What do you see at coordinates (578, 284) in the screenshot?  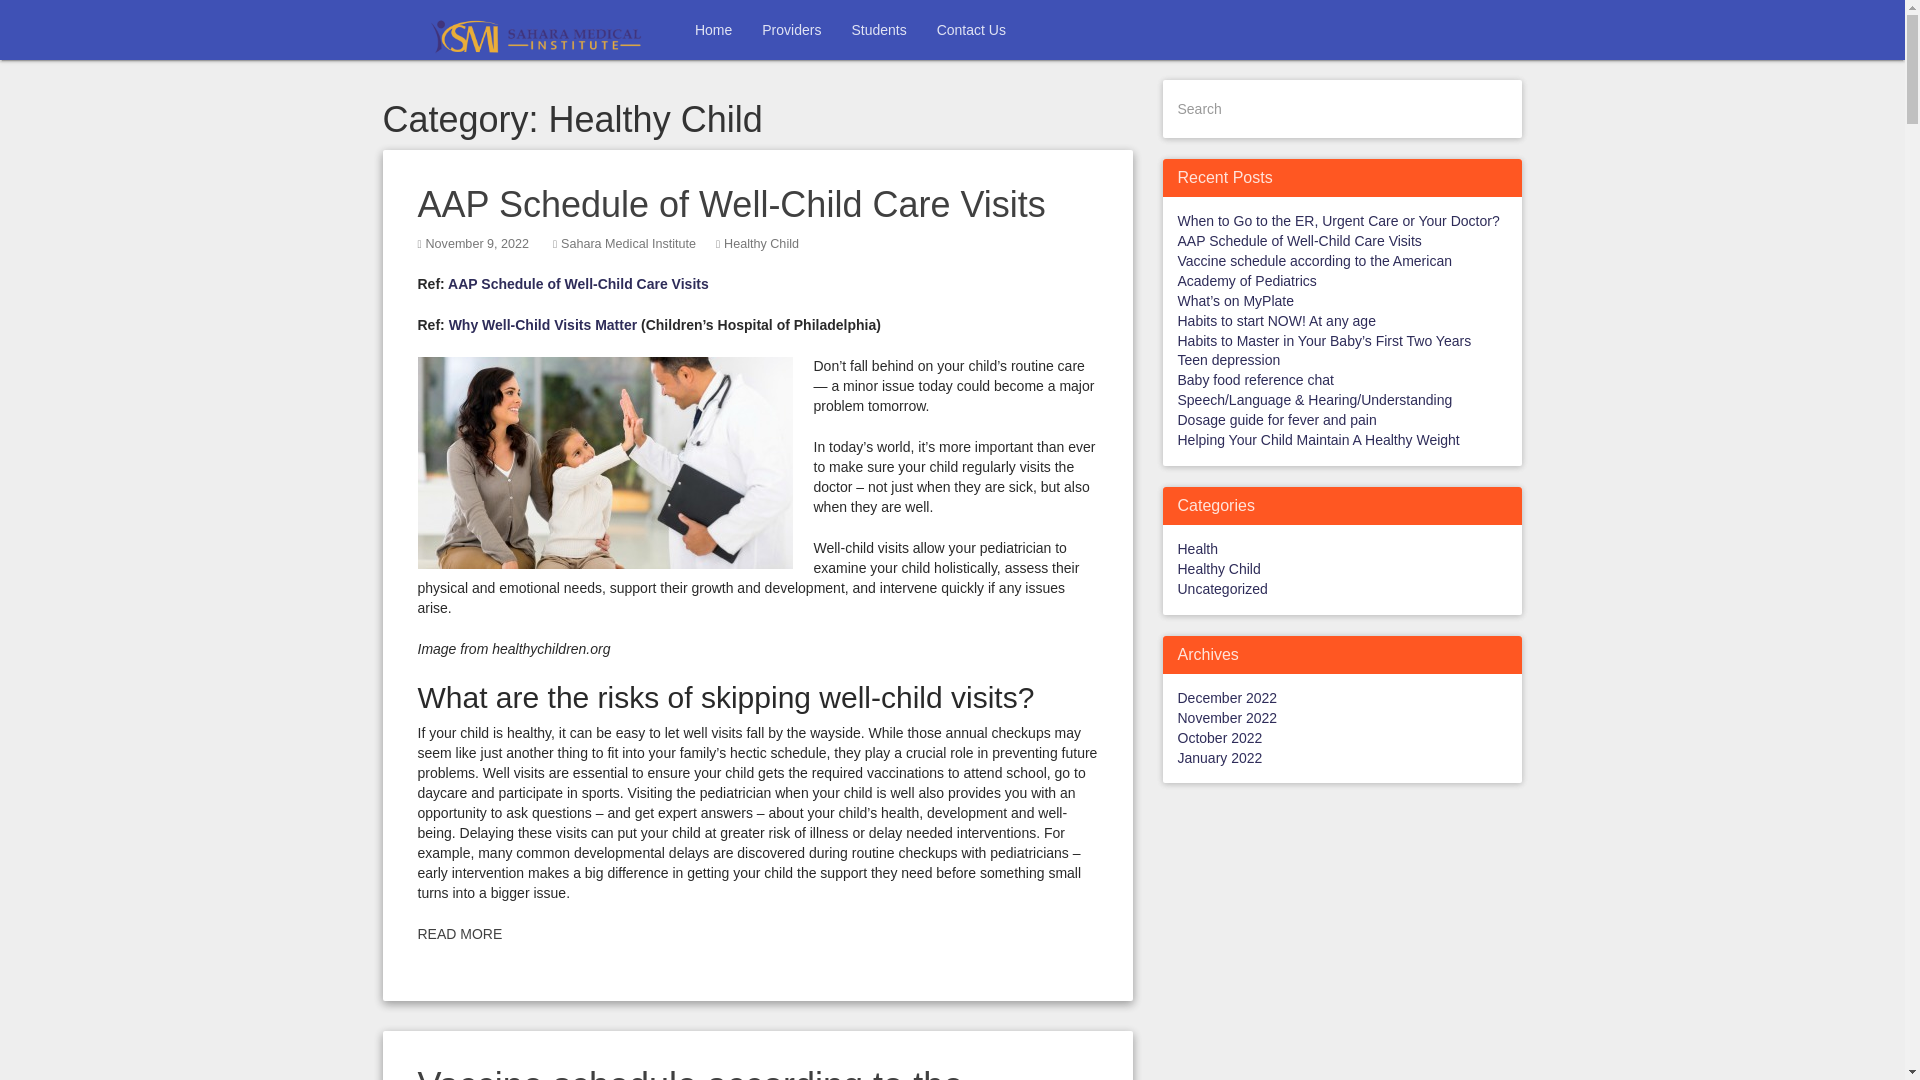 I see `AAP Schedule of Well-Child Care Visits` at bounding box center [578, 284].